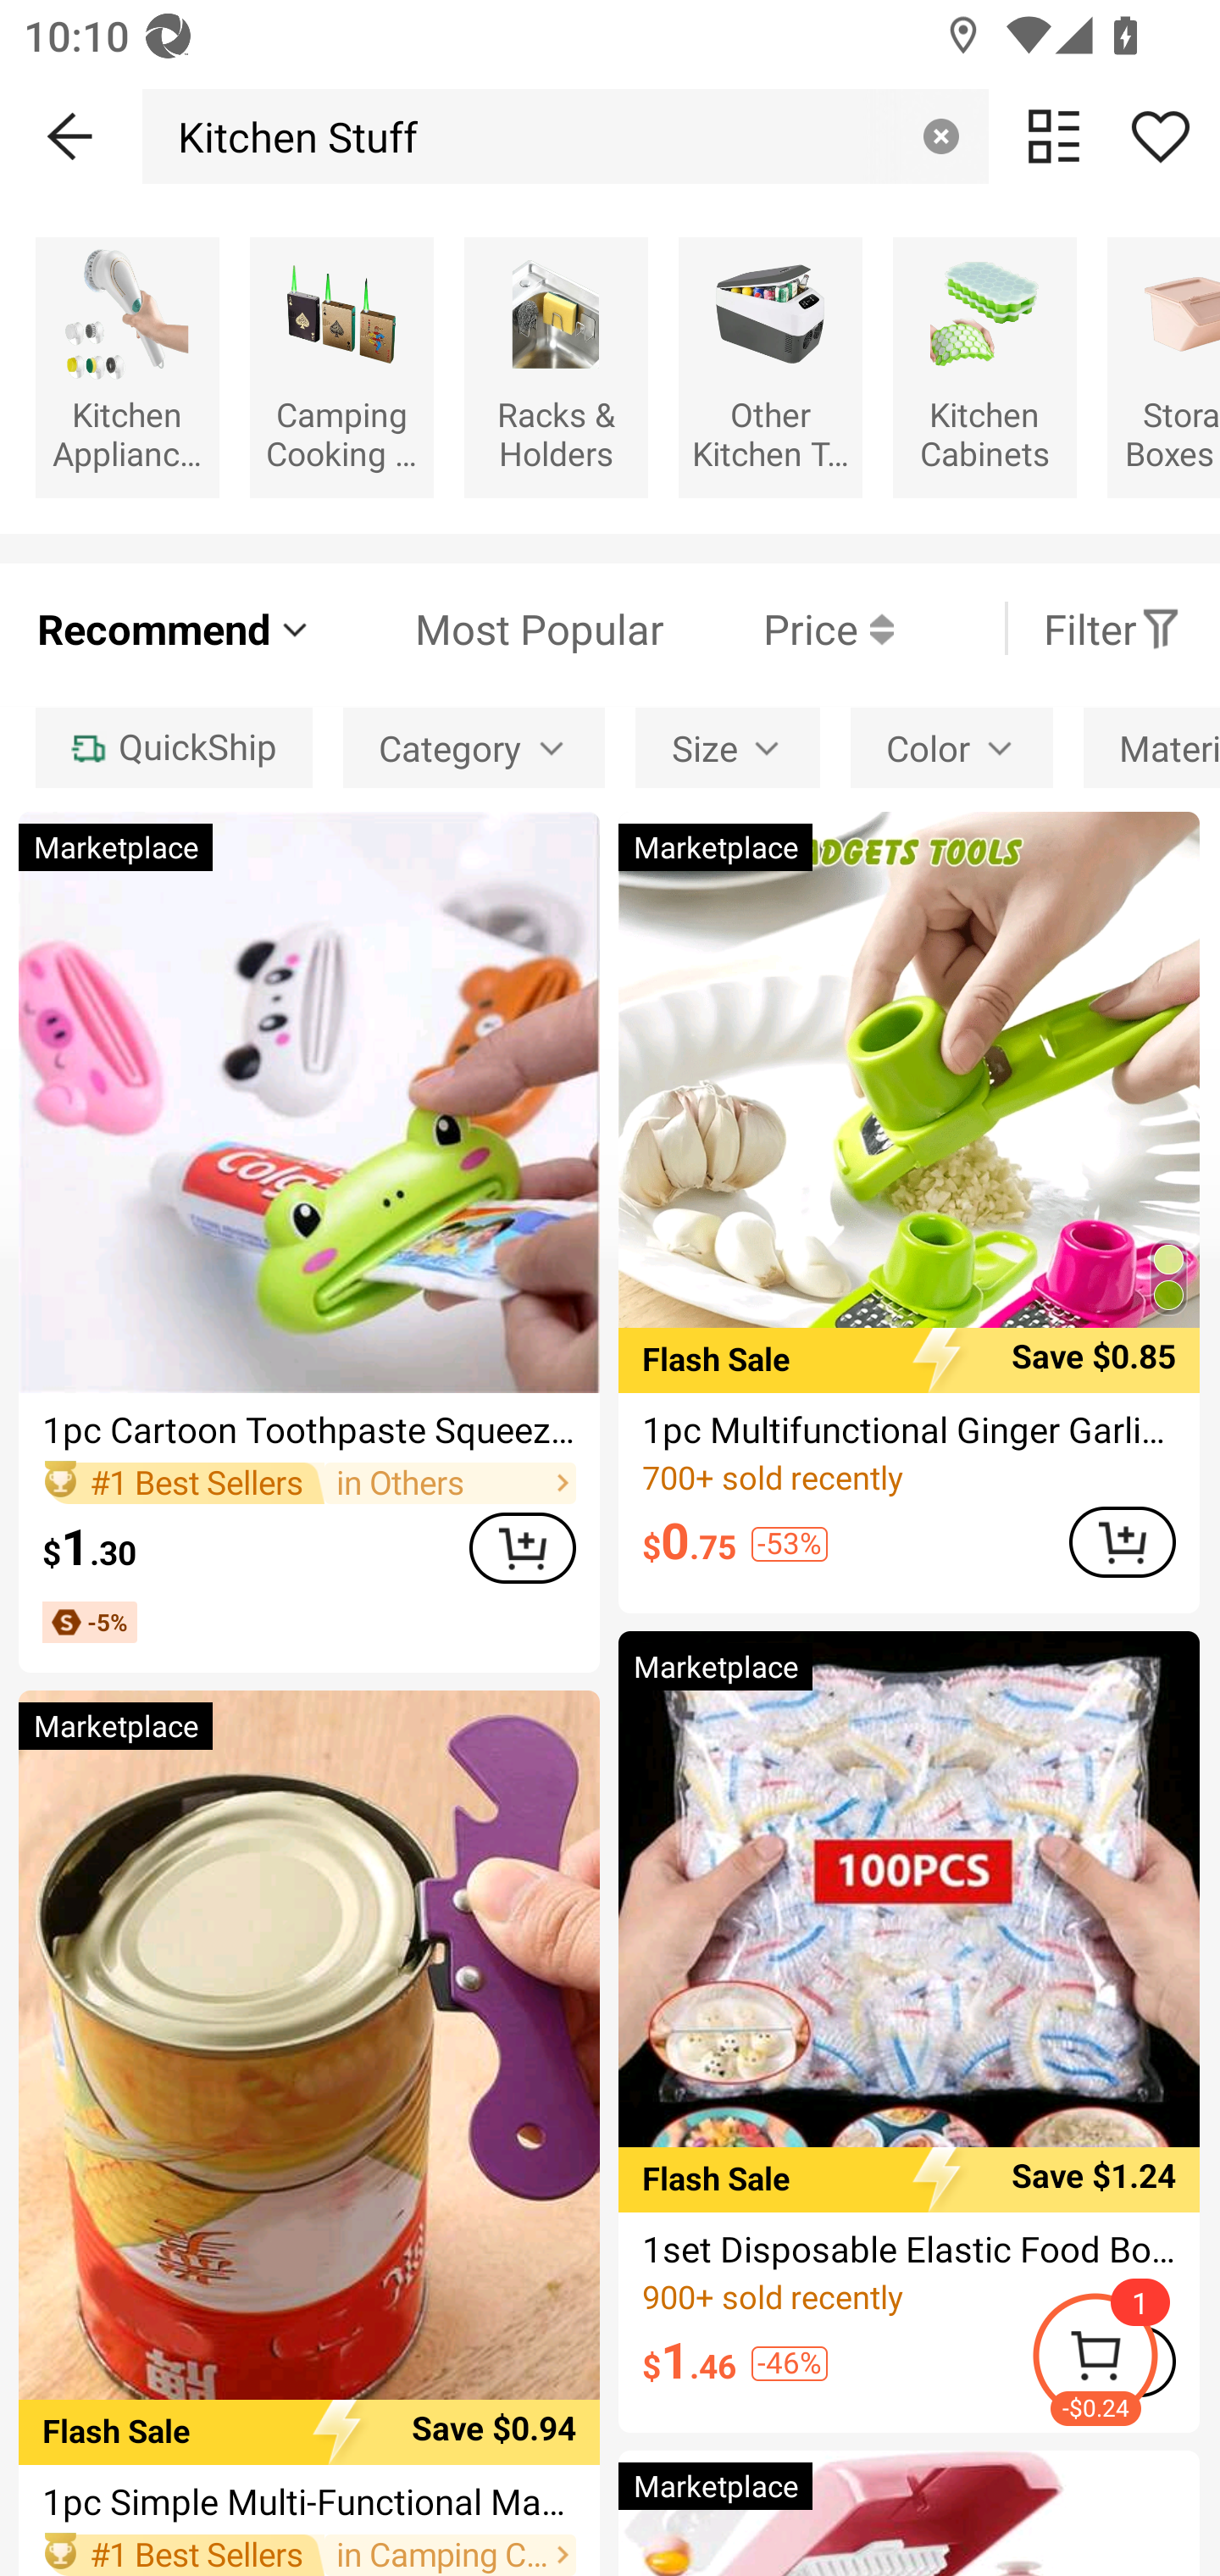  Describe the element at coordinates (556, 366) in the screenshot. I see `Racks & Holders` at that location.